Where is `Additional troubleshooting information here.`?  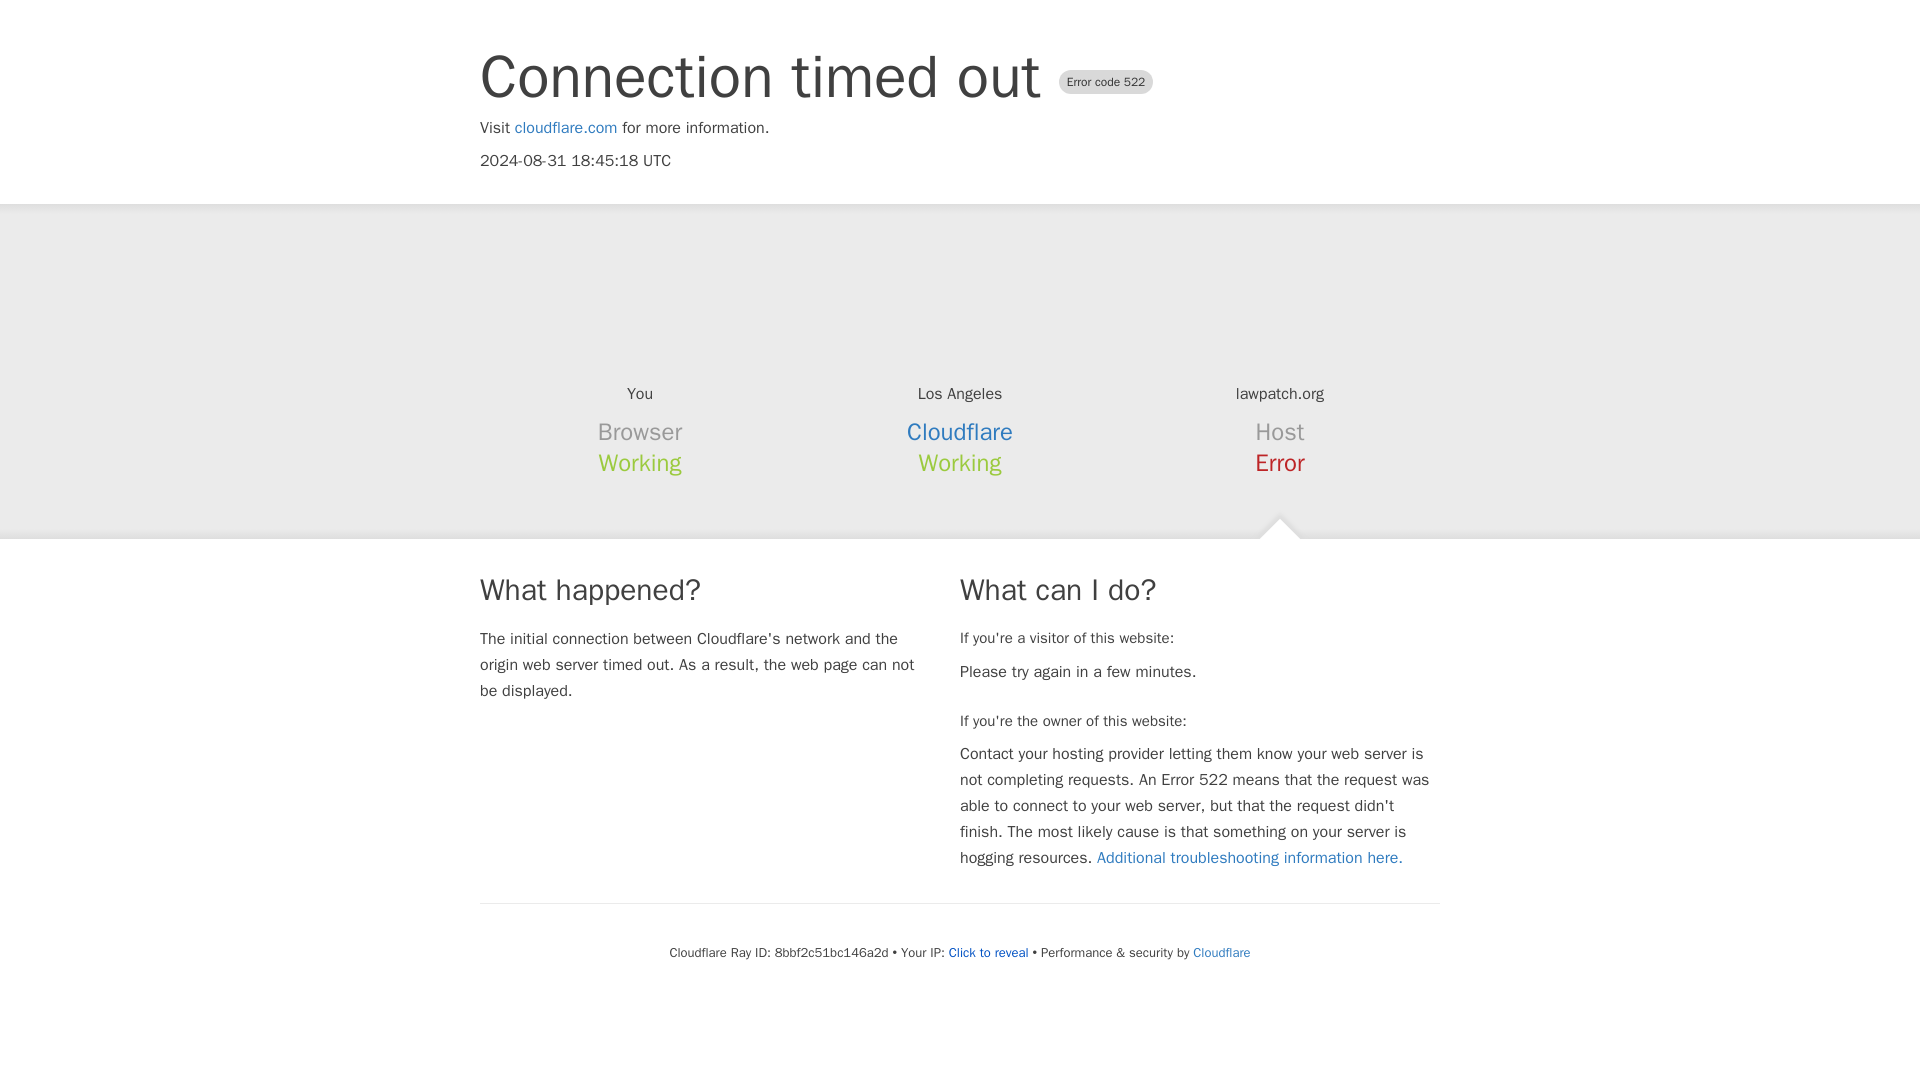
Additional troubleshooting information here. is located at coordinates (1250, 858).